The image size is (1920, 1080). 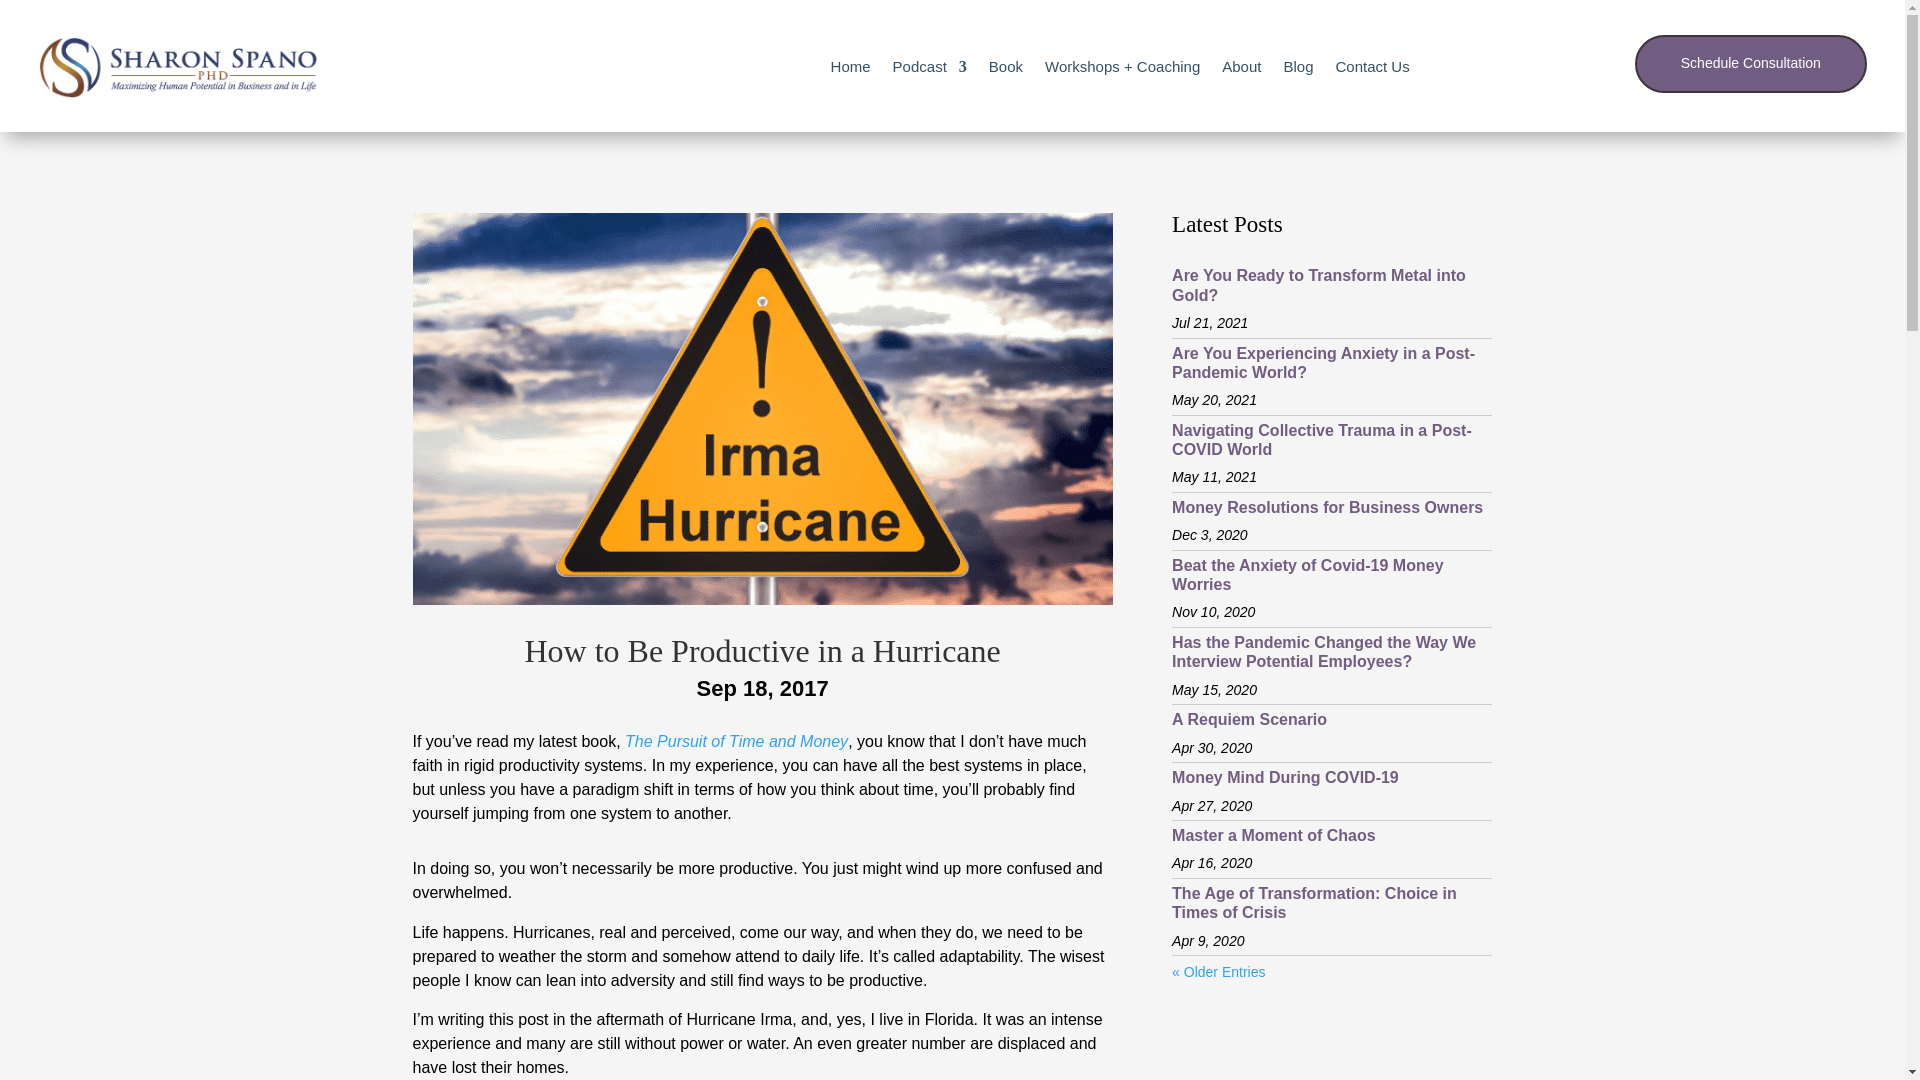 I want to click on Contact Us, so click(x=1372, y=66).